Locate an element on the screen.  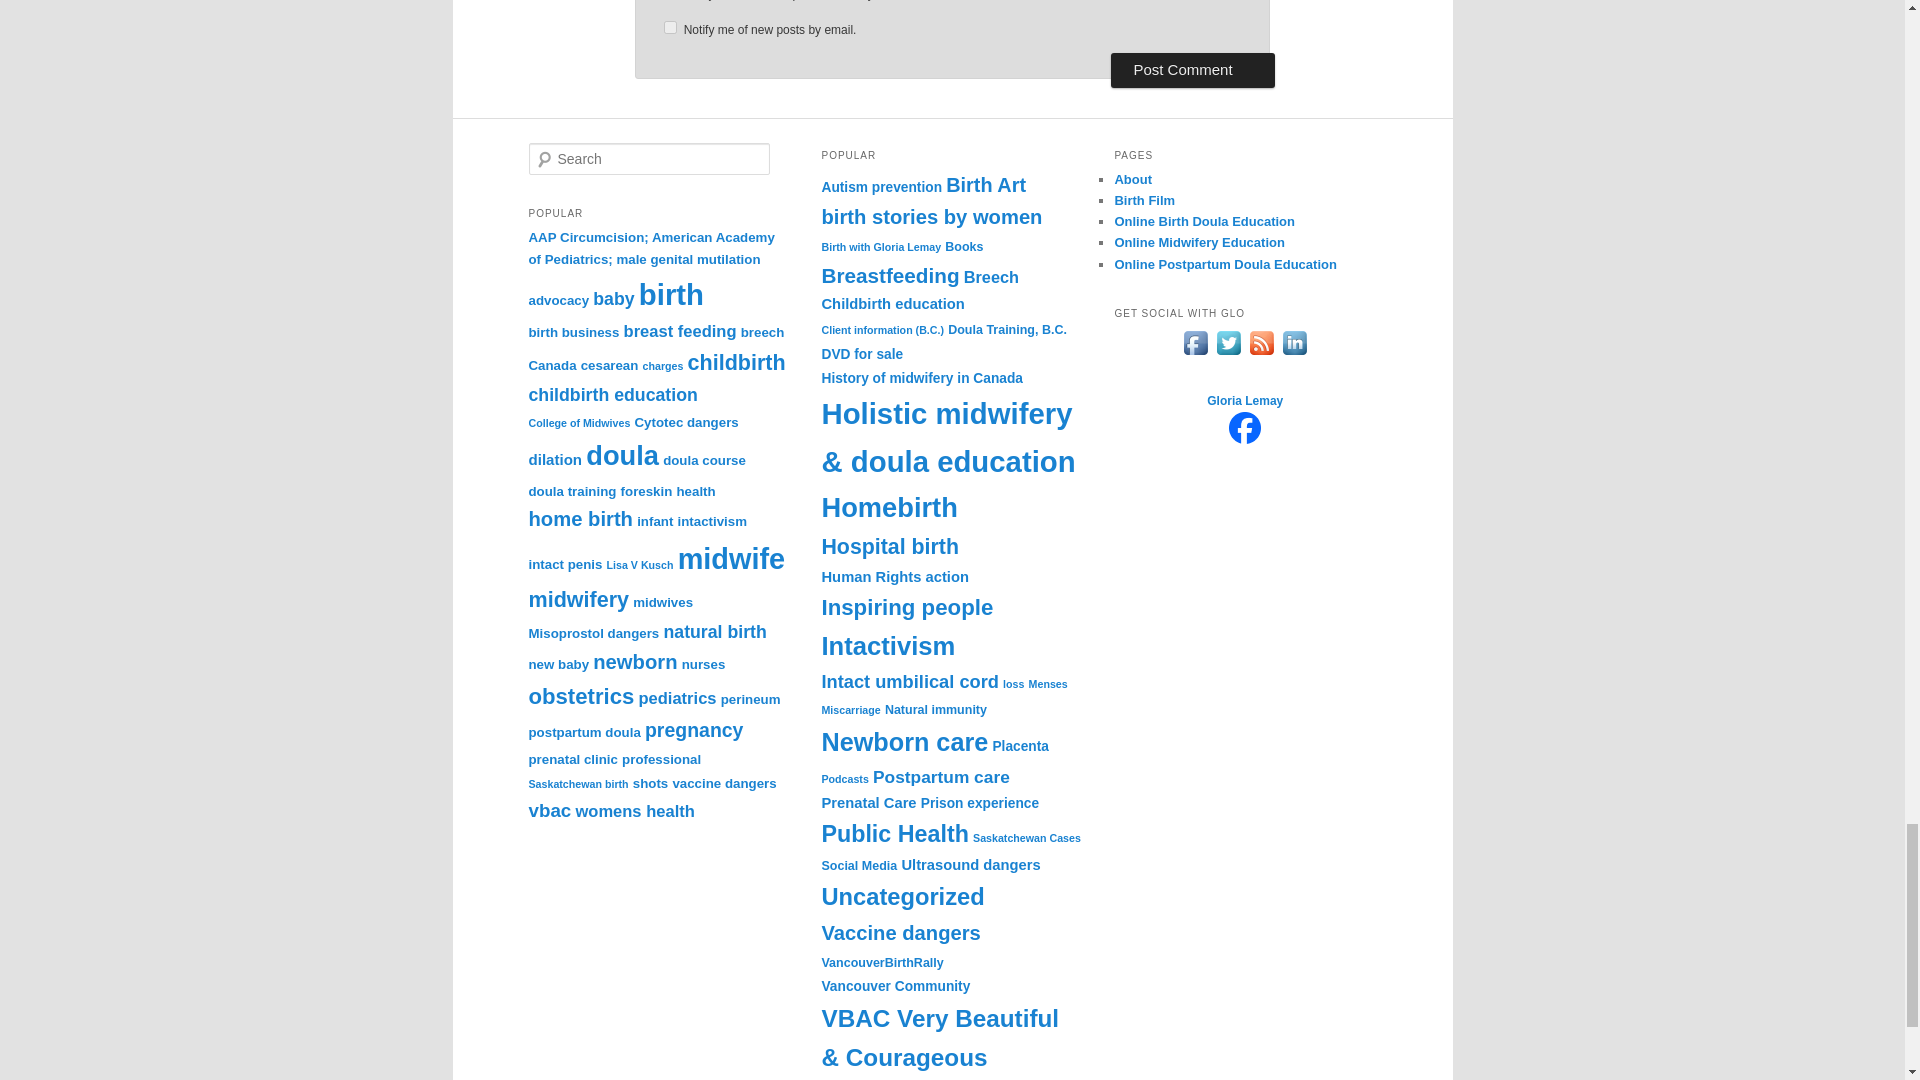
Gloria Lemay is located at coordinates (1244, 439).